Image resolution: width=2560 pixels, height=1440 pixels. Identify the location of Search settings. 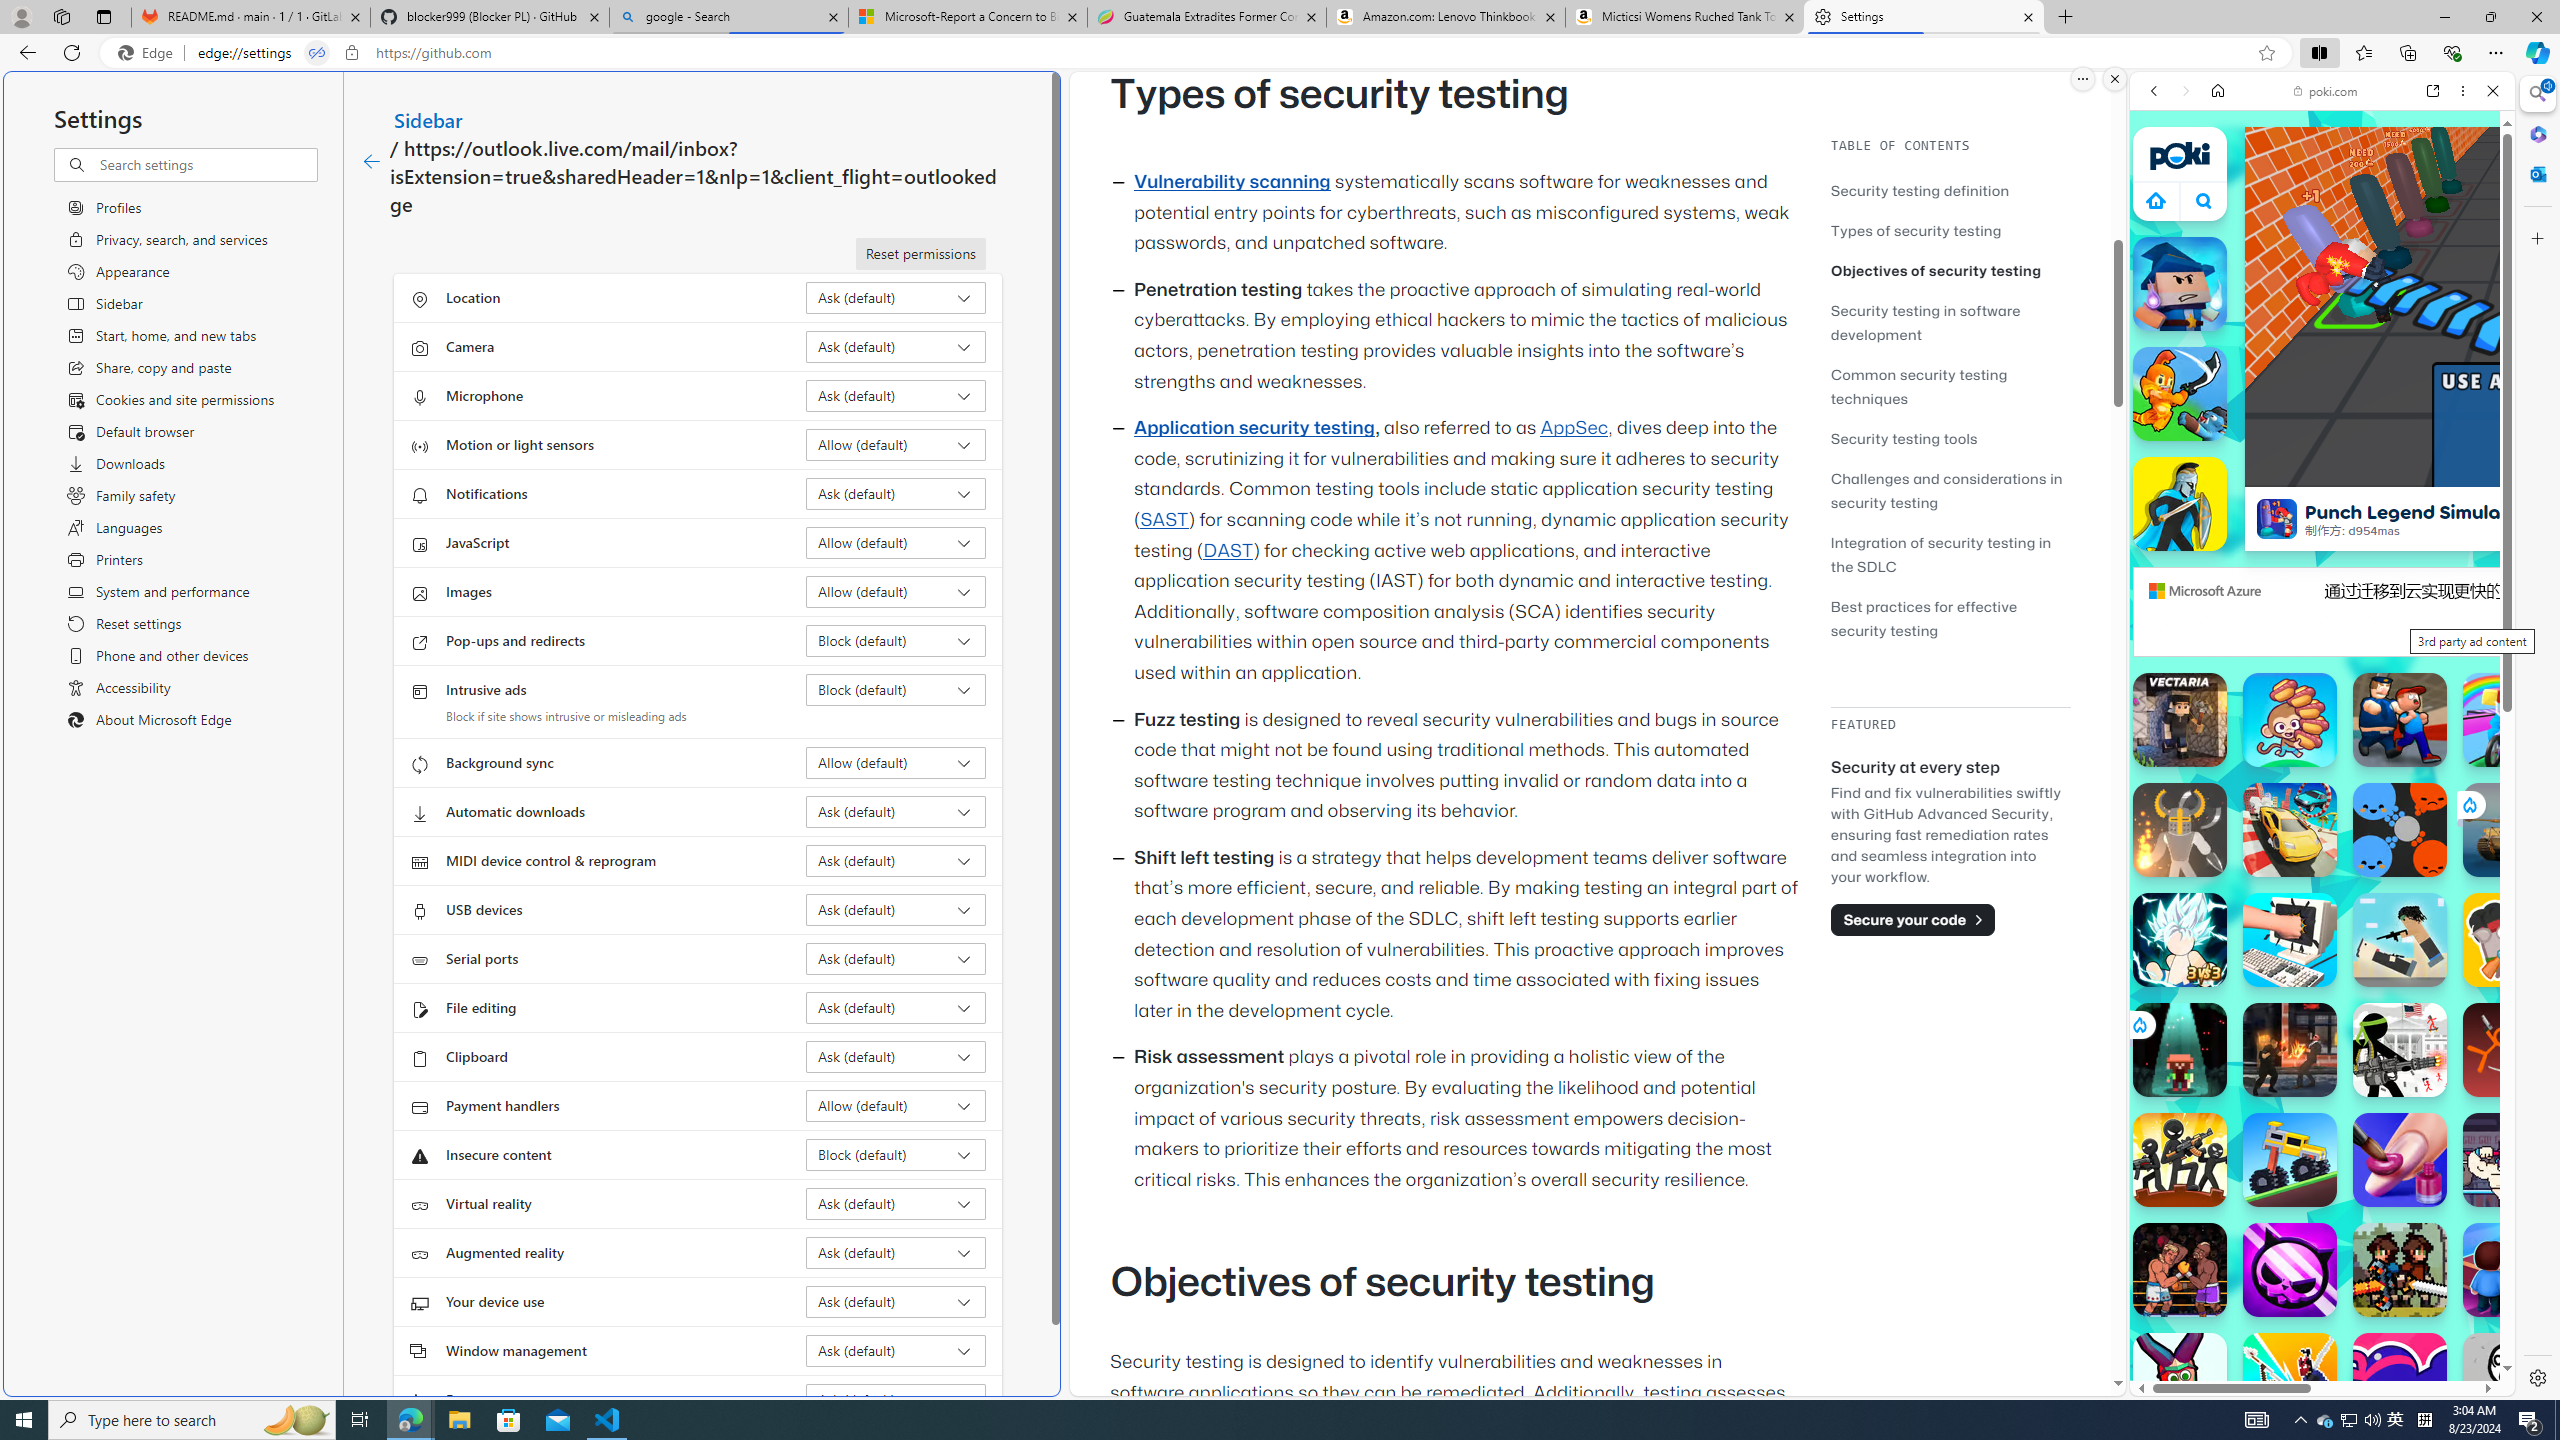
(206, 164).